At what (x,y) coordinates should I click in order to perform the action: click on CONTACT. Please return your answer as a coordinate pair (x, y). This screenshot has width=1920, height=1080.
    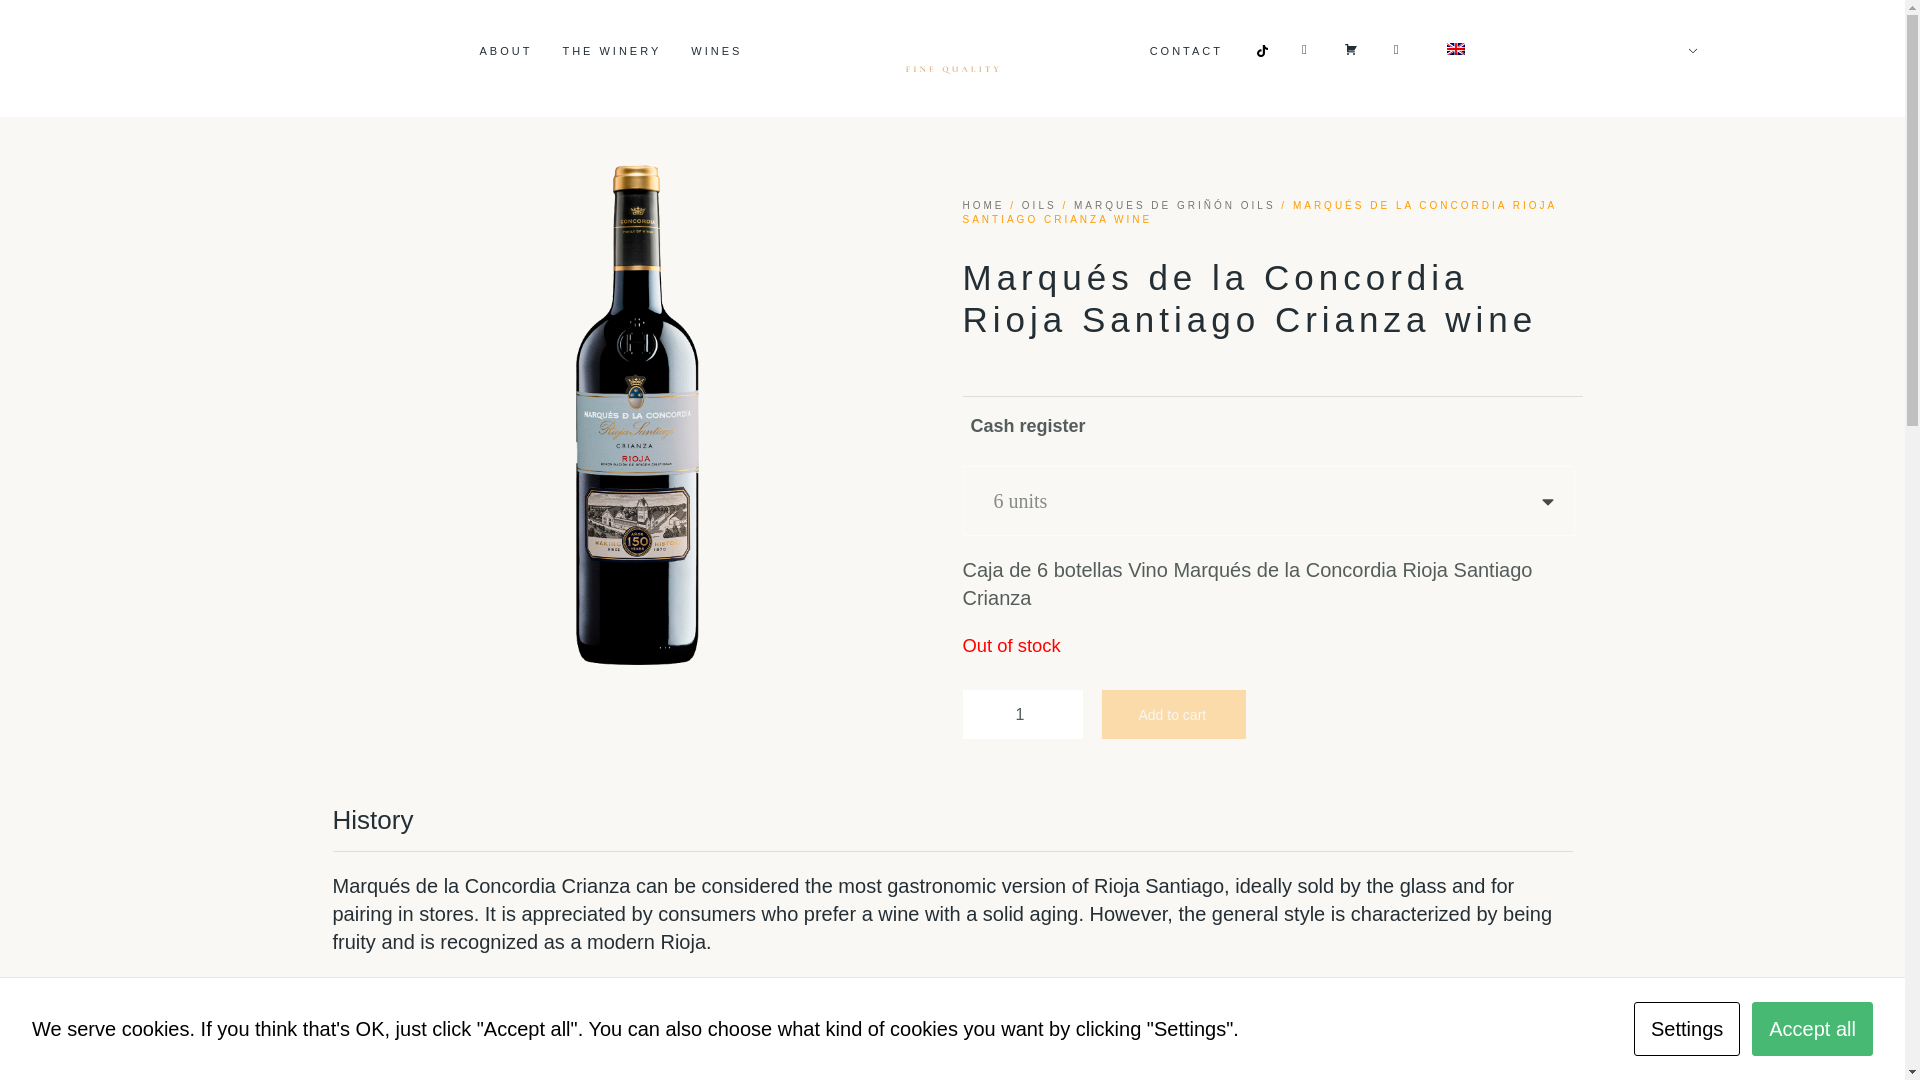
    Looking at the image, I should click on (716, 50).